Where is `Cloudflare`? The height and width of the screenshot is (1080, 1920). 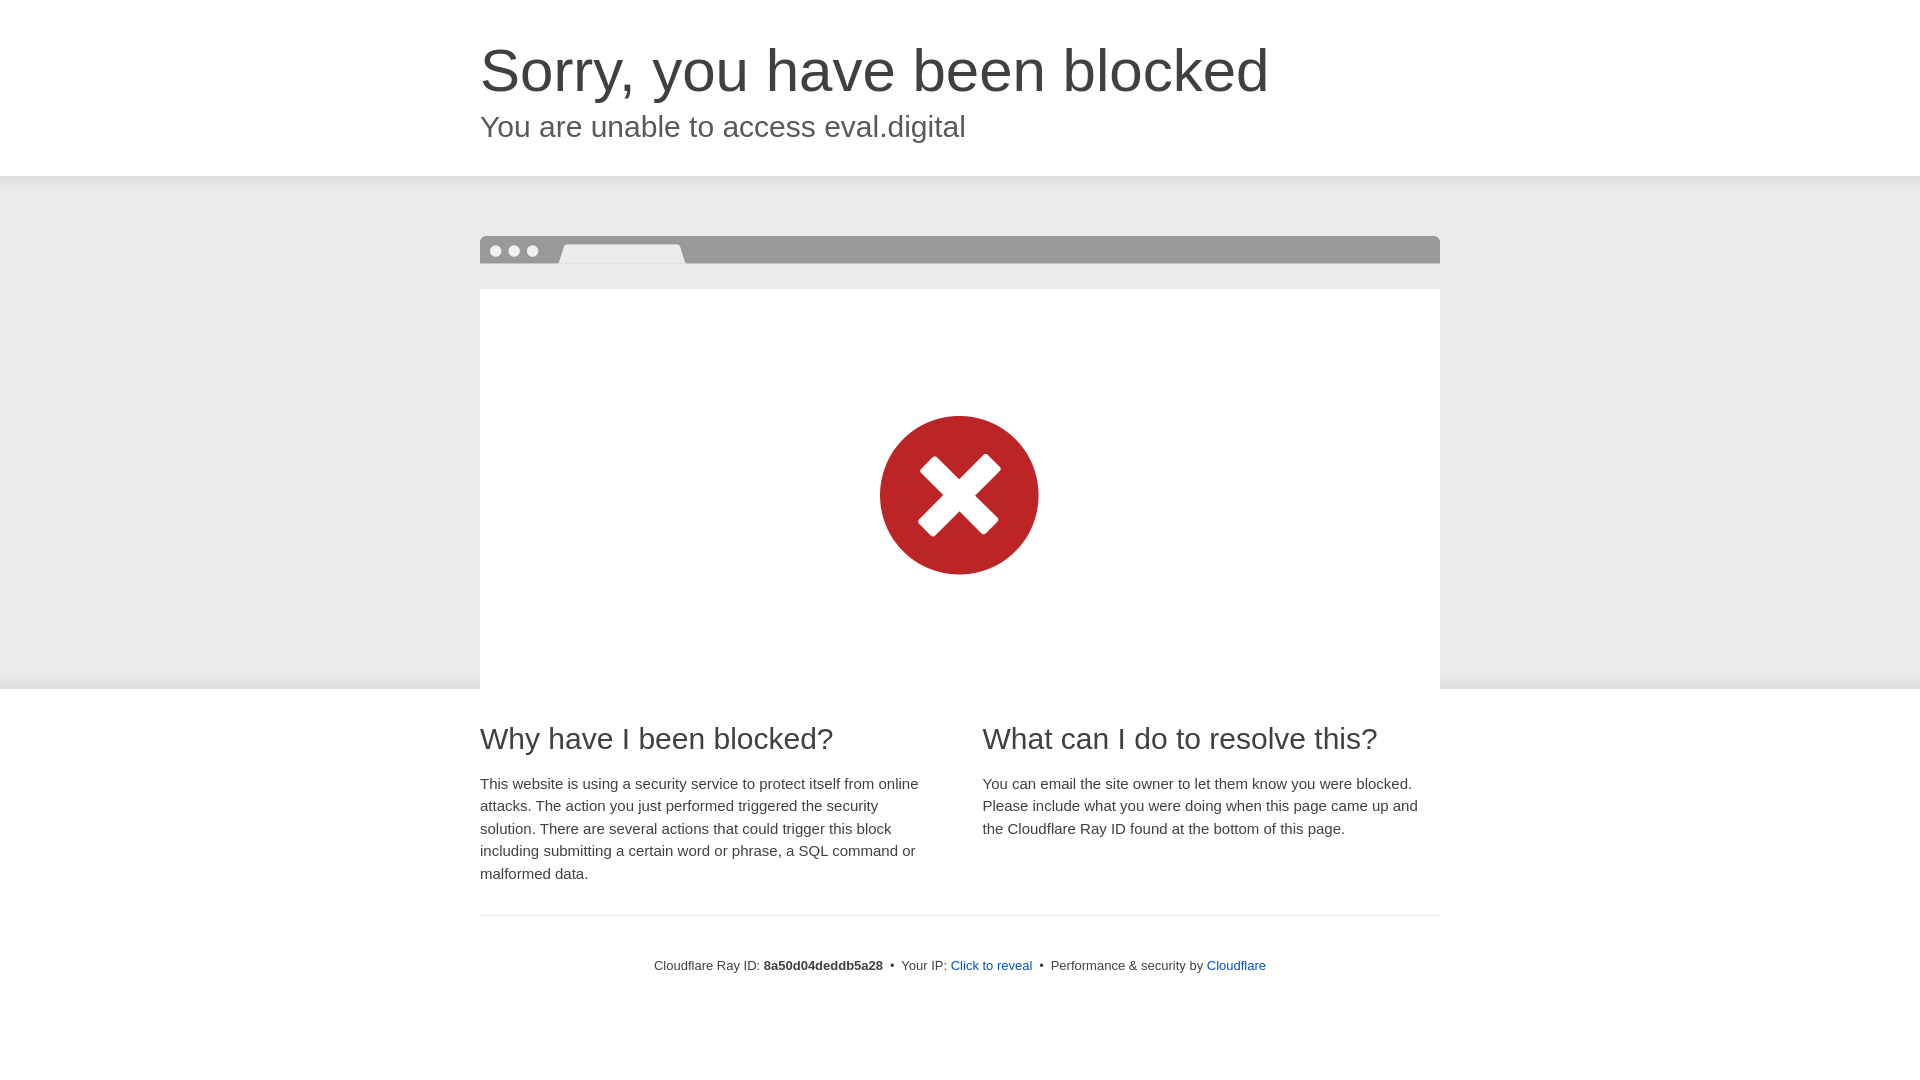 Cloudflare is located at coordinates (1236, 965).